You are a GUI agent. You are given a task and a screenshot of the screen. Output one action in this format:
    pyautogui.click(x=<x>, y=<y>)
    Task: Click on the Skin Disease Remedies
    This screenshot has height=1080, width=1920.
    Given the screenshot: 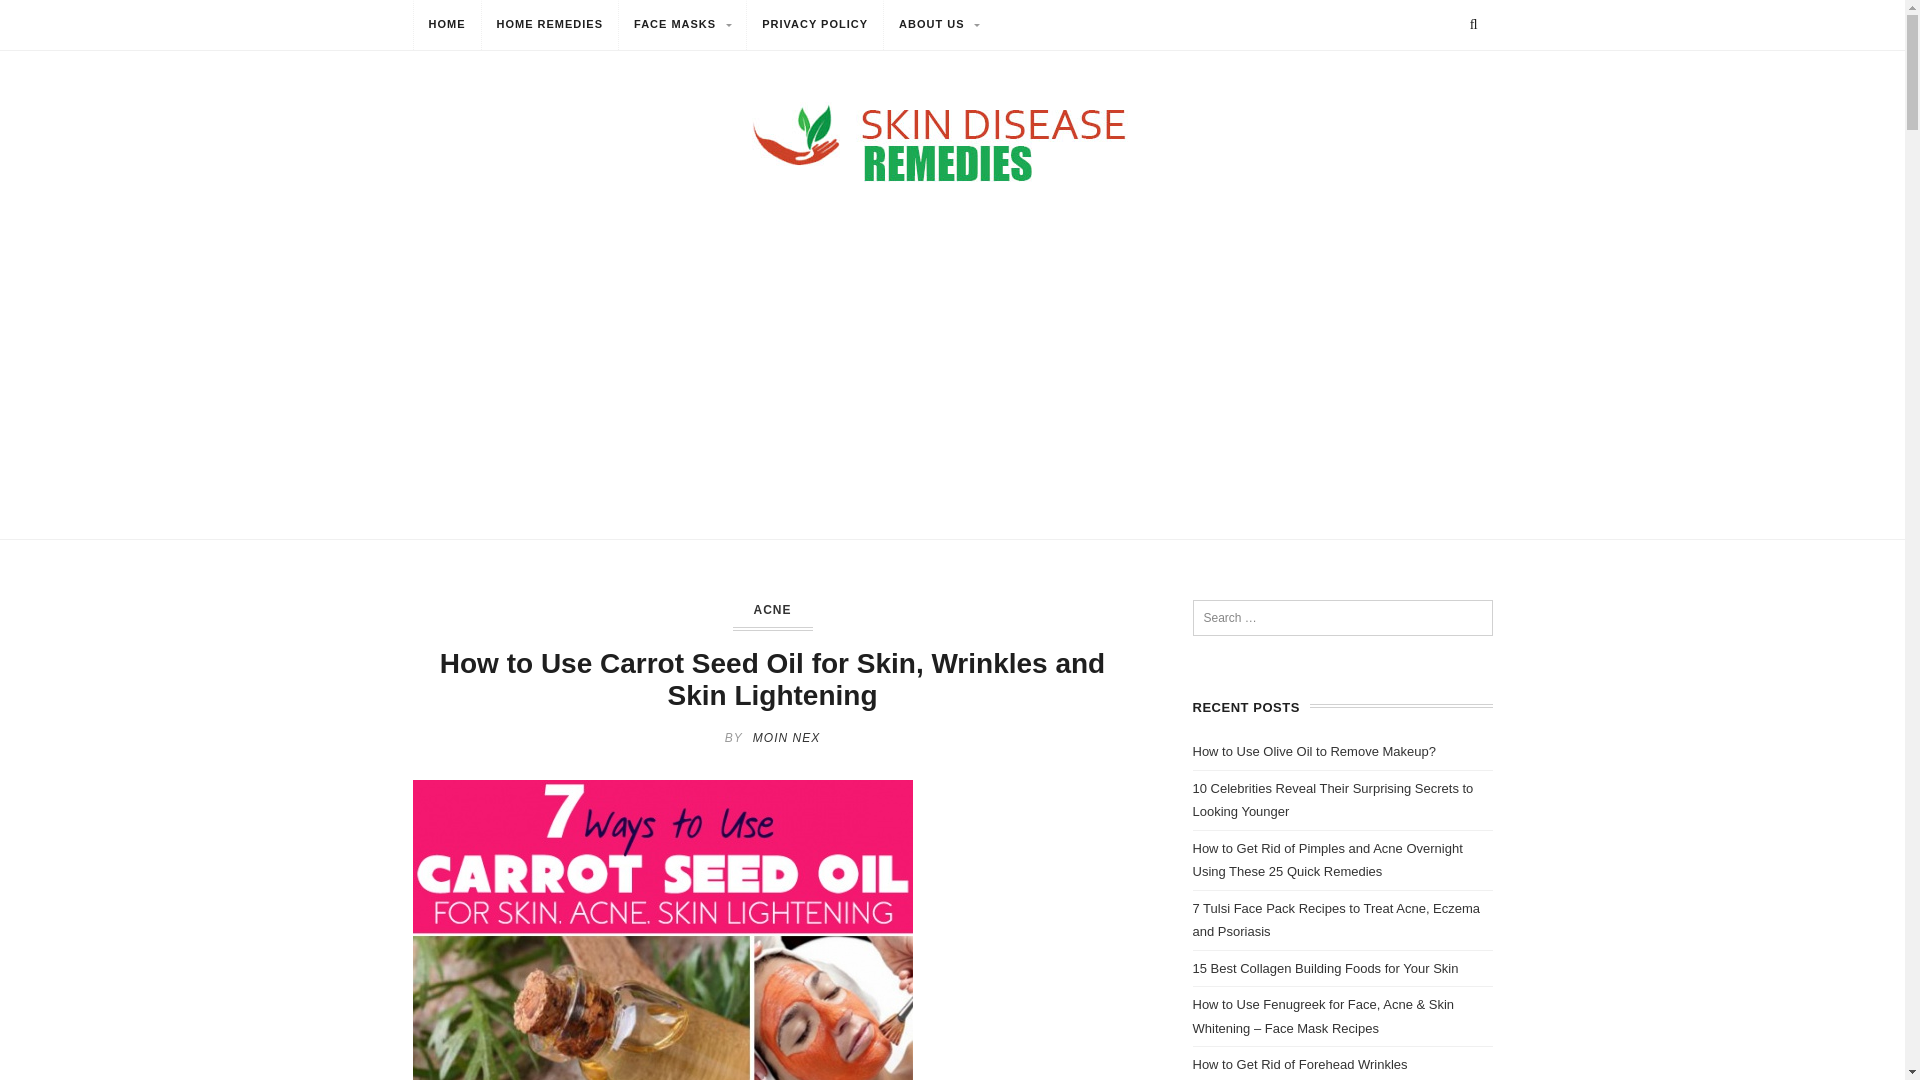 What is the action you would take?
    pyautogui.click(x=952, y=143)
    